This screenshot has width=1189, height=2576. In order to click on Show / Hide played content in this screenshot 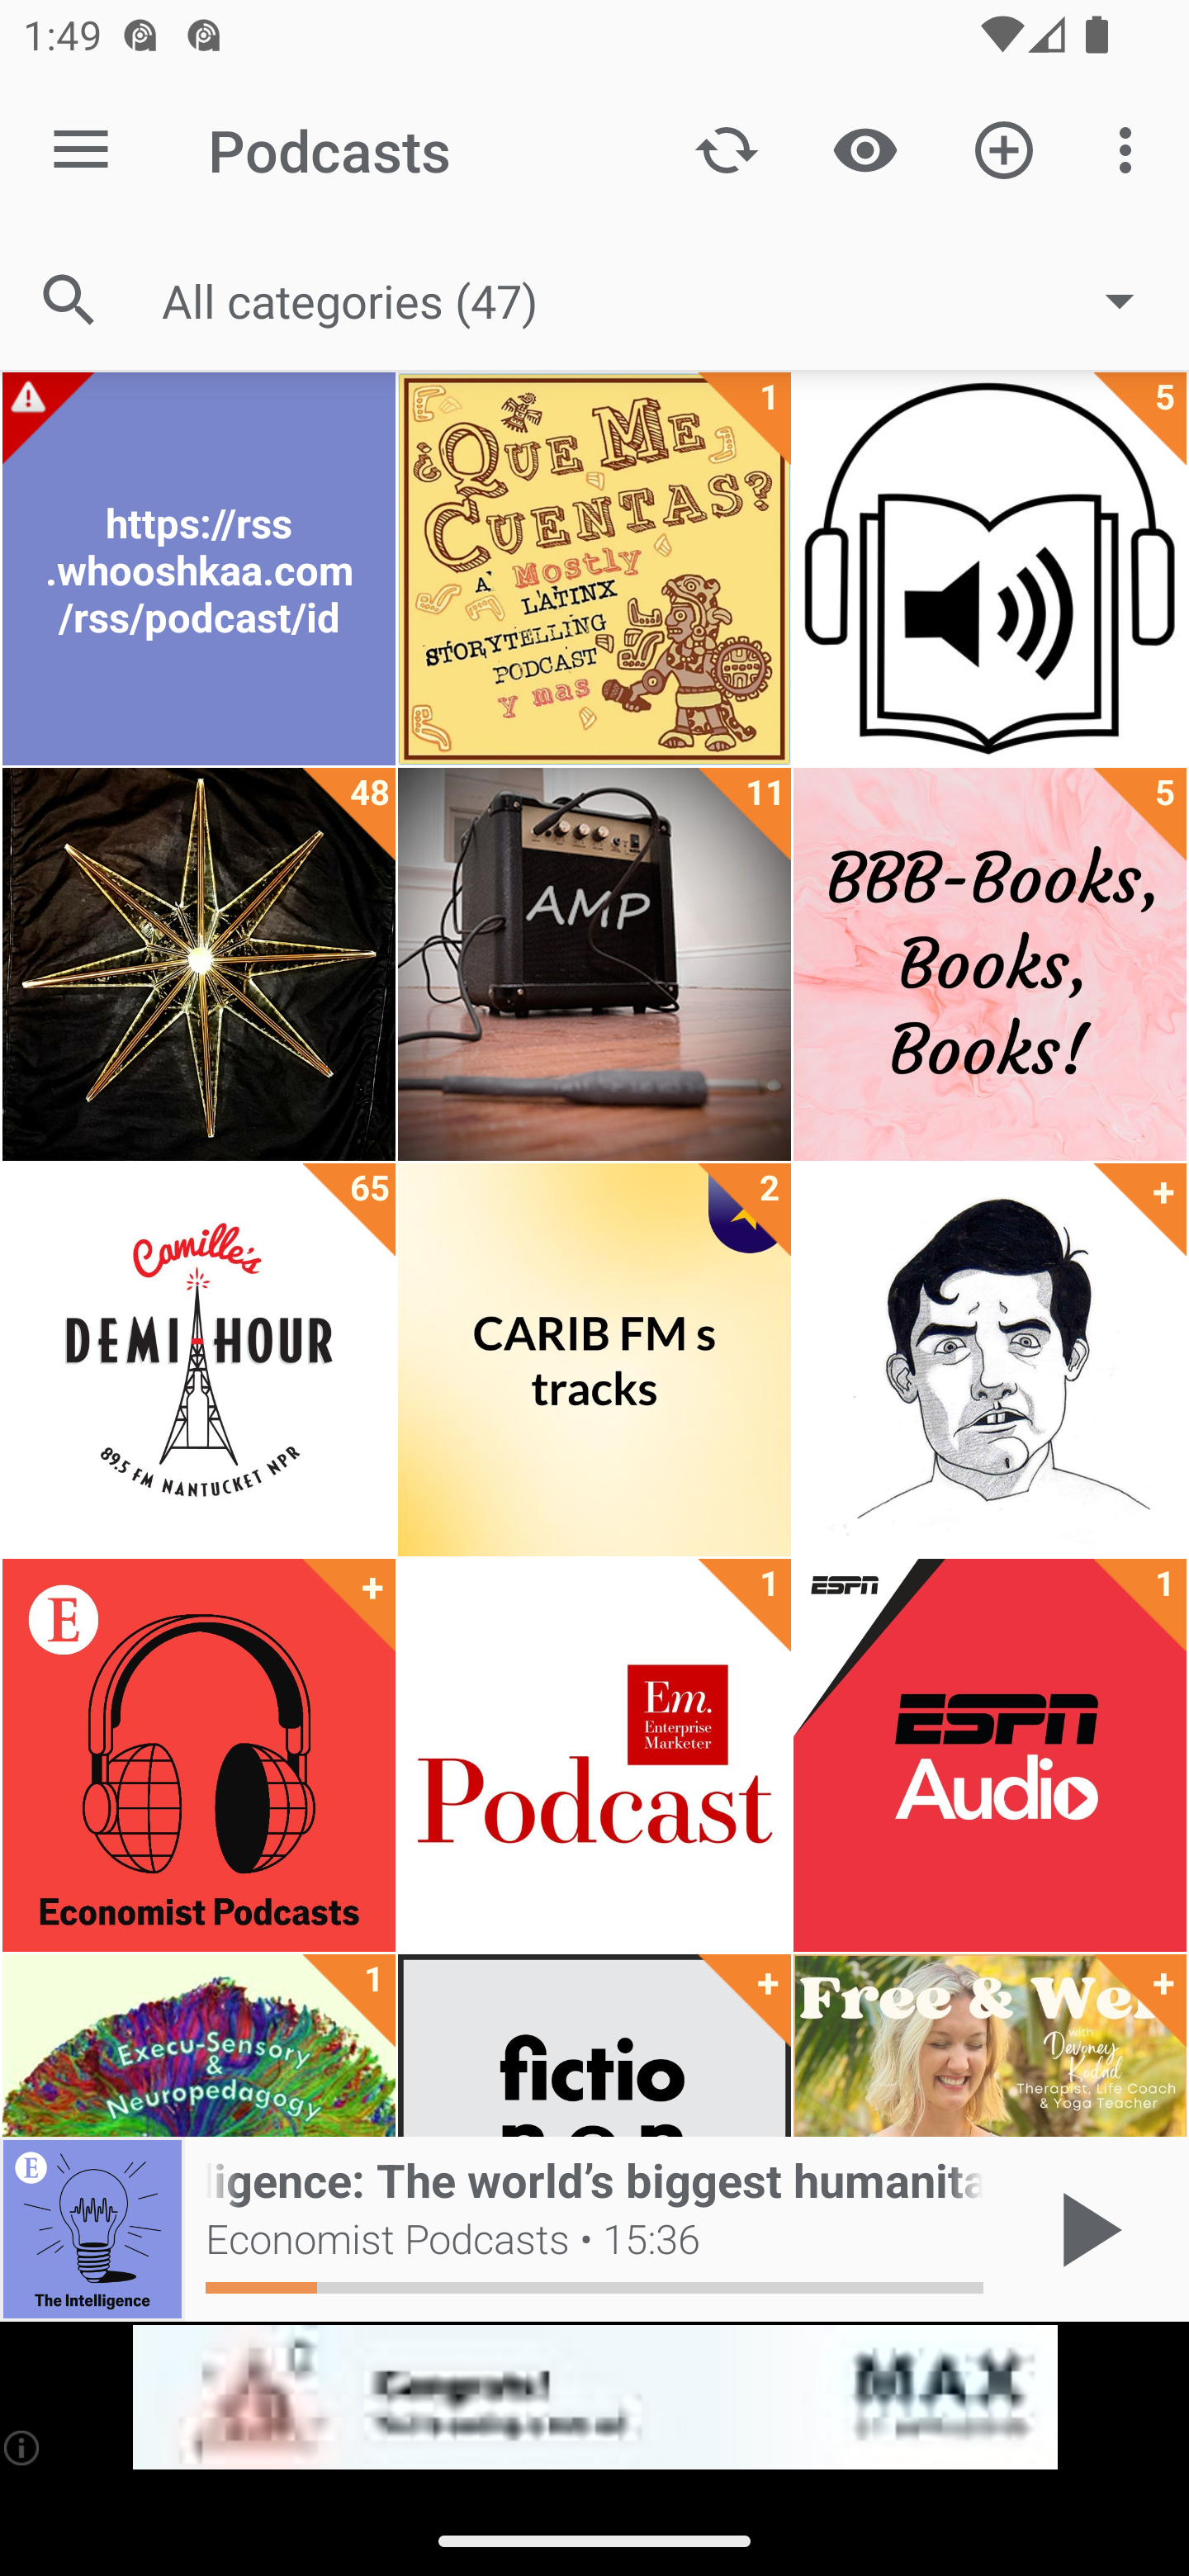, I will do `click(865, 149)`.